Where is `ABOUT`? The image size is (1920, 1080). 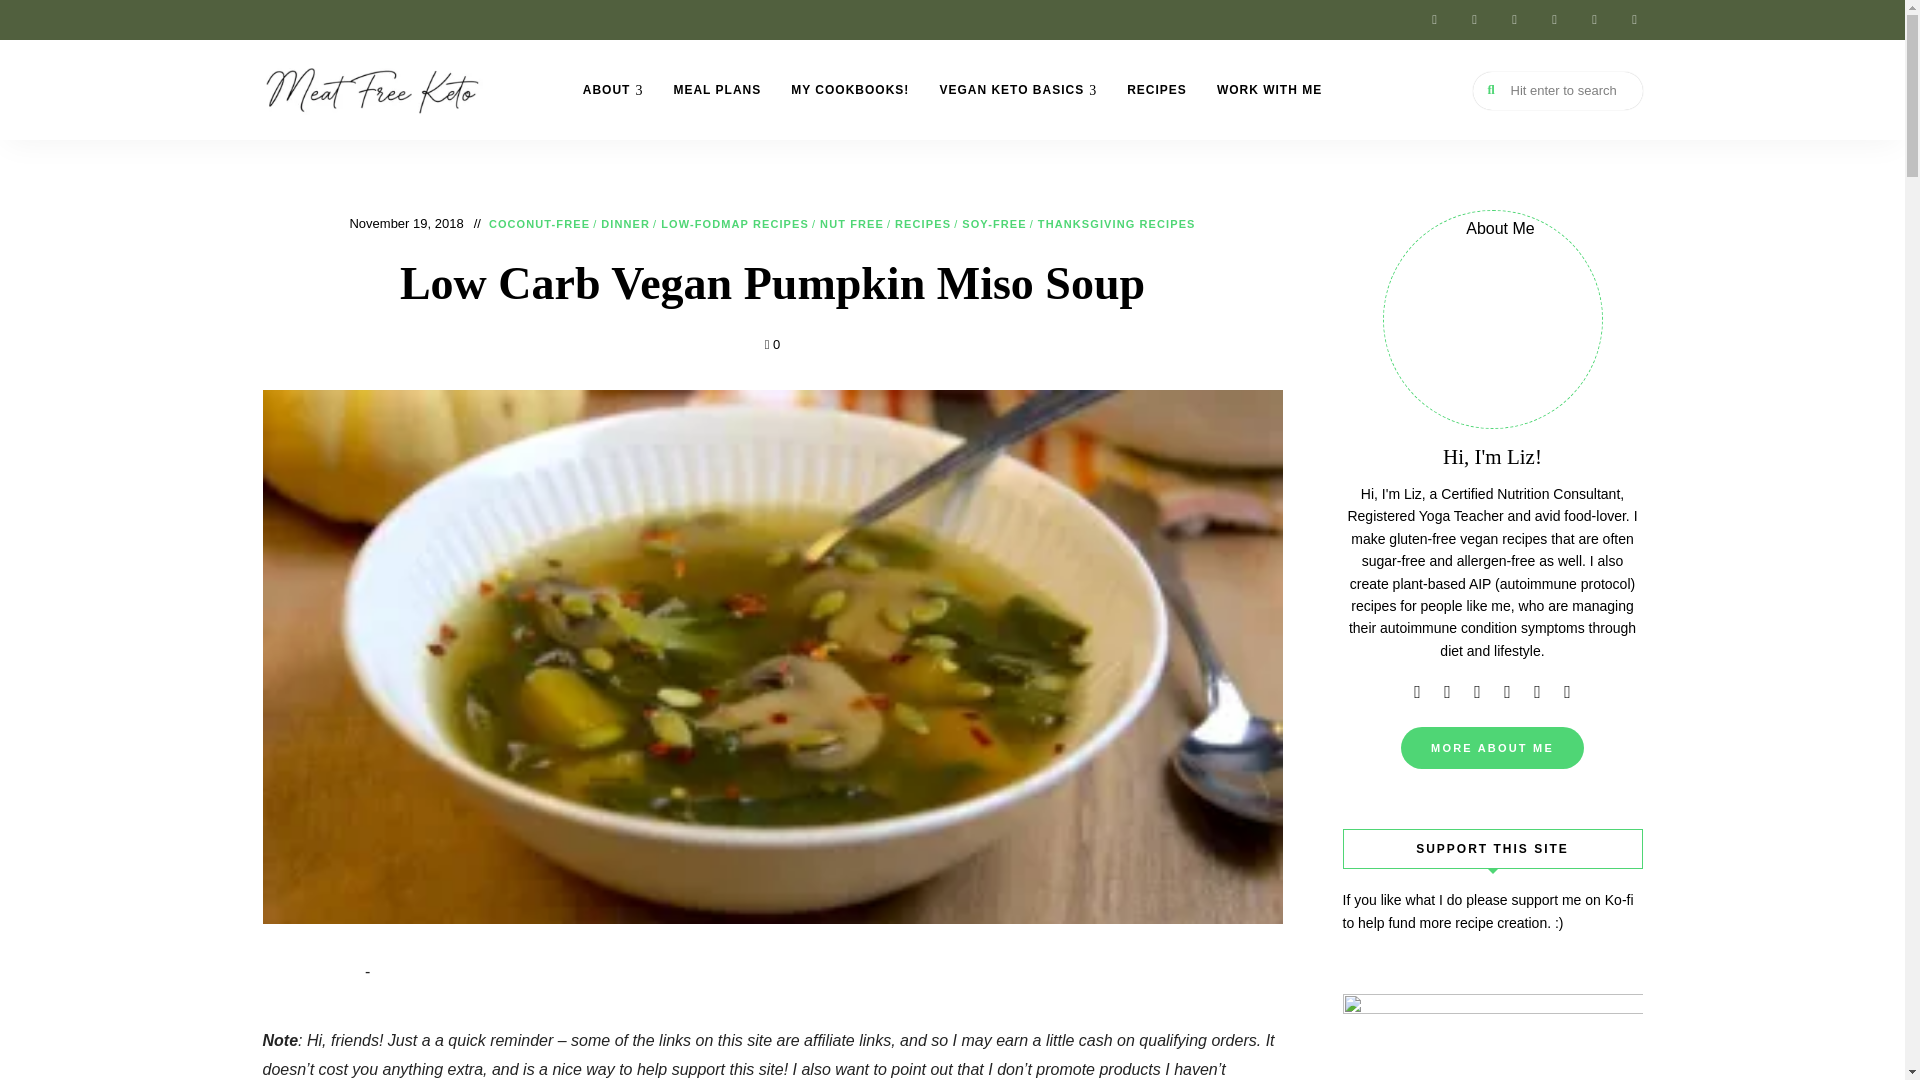 ABOUT is located at coordinates (613, 90).